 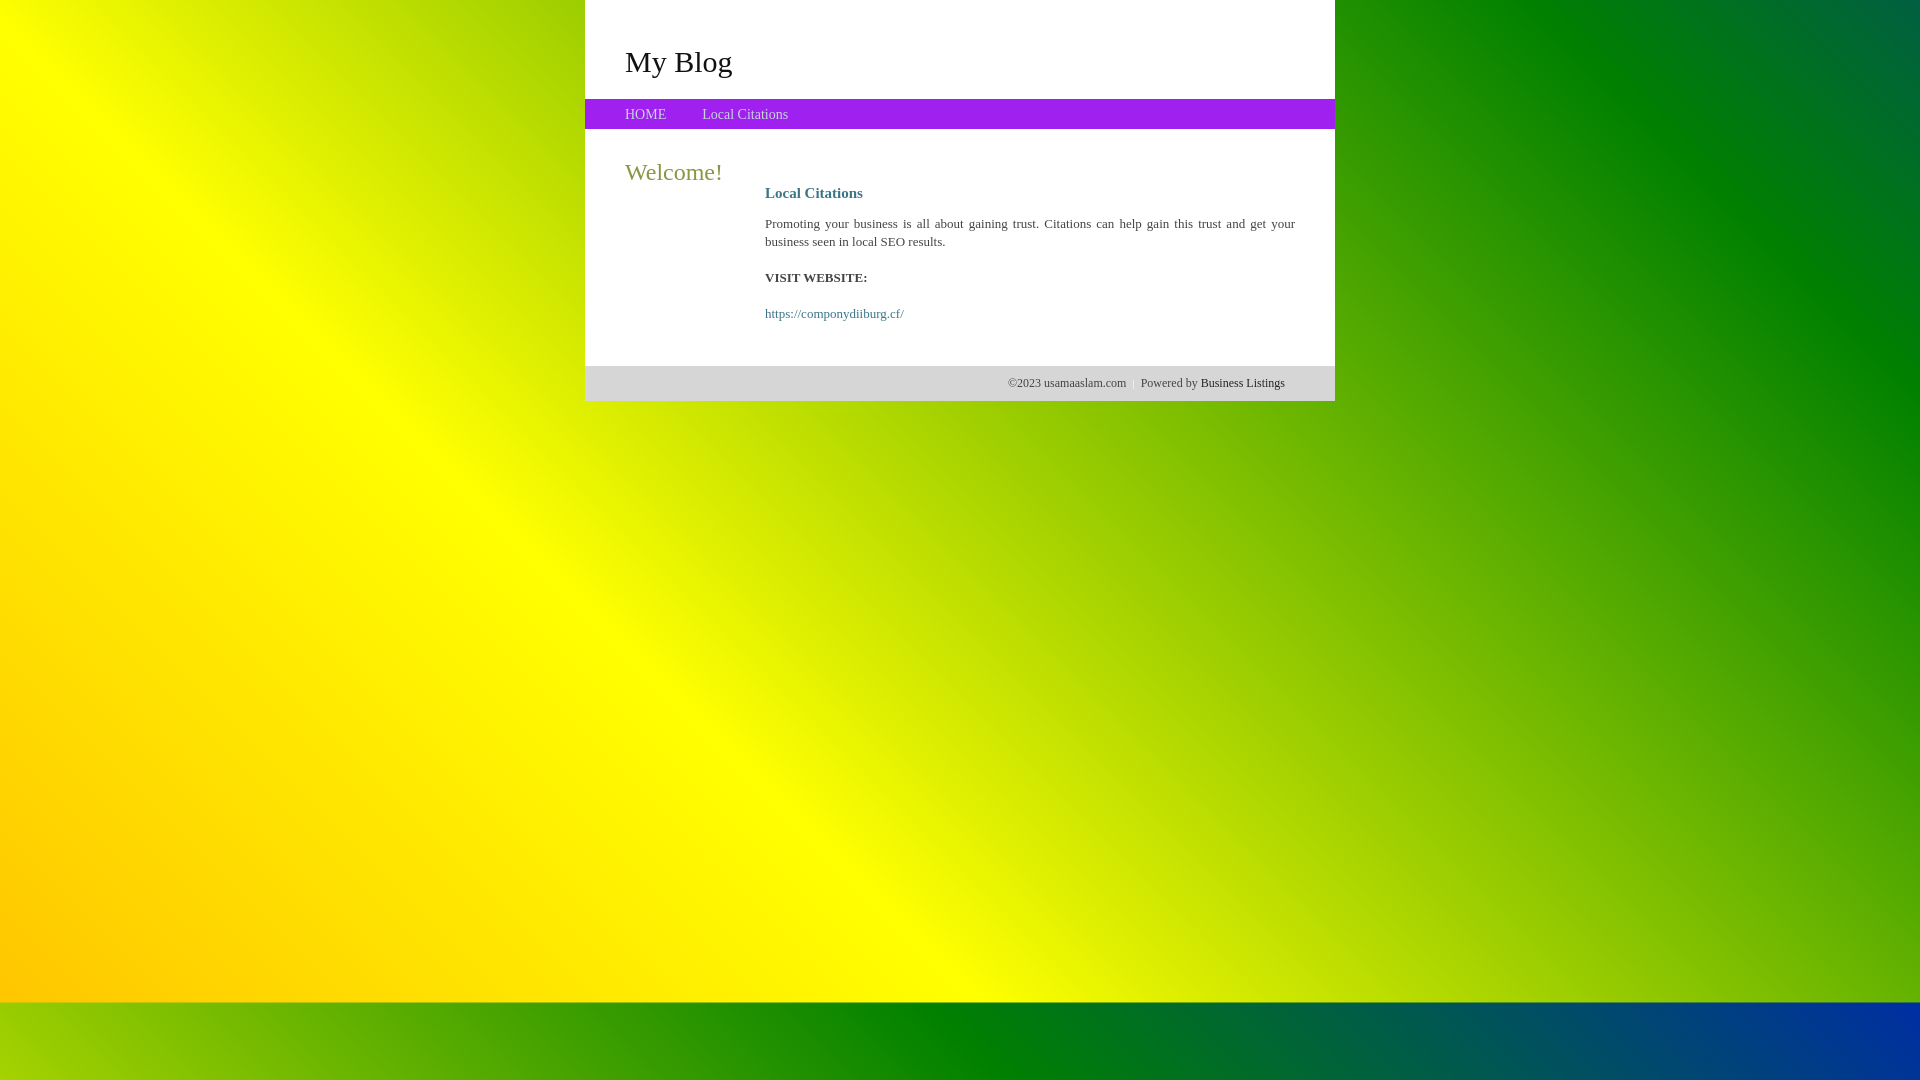 What do you see at coordinates (834, 314) in the screenshot?
I see `https://componydiiburg.cf/` at bounding box center [834, 314].